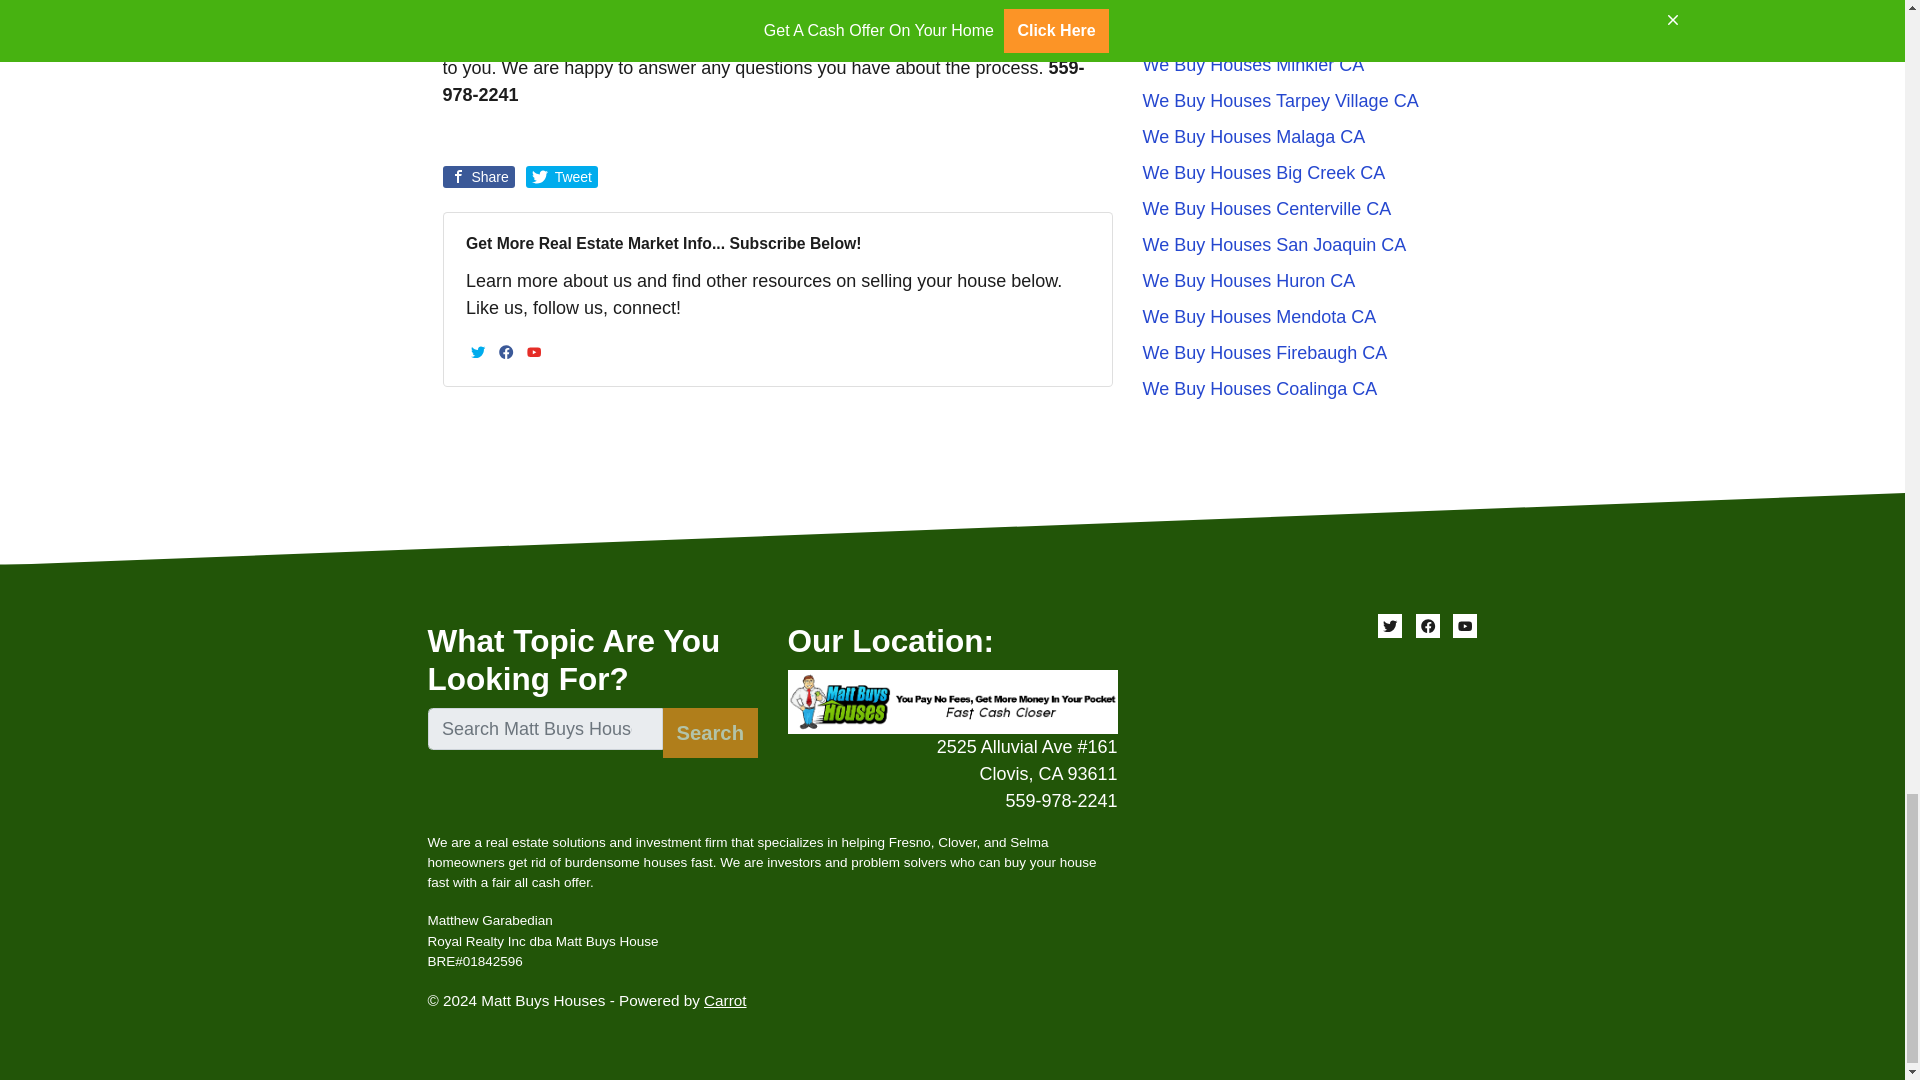 This screenshot has height=1080, width=1920. What do you see at coordinates (534, 352) in the screenshot?
I see `YouTube` at bounding box center [534, 352].